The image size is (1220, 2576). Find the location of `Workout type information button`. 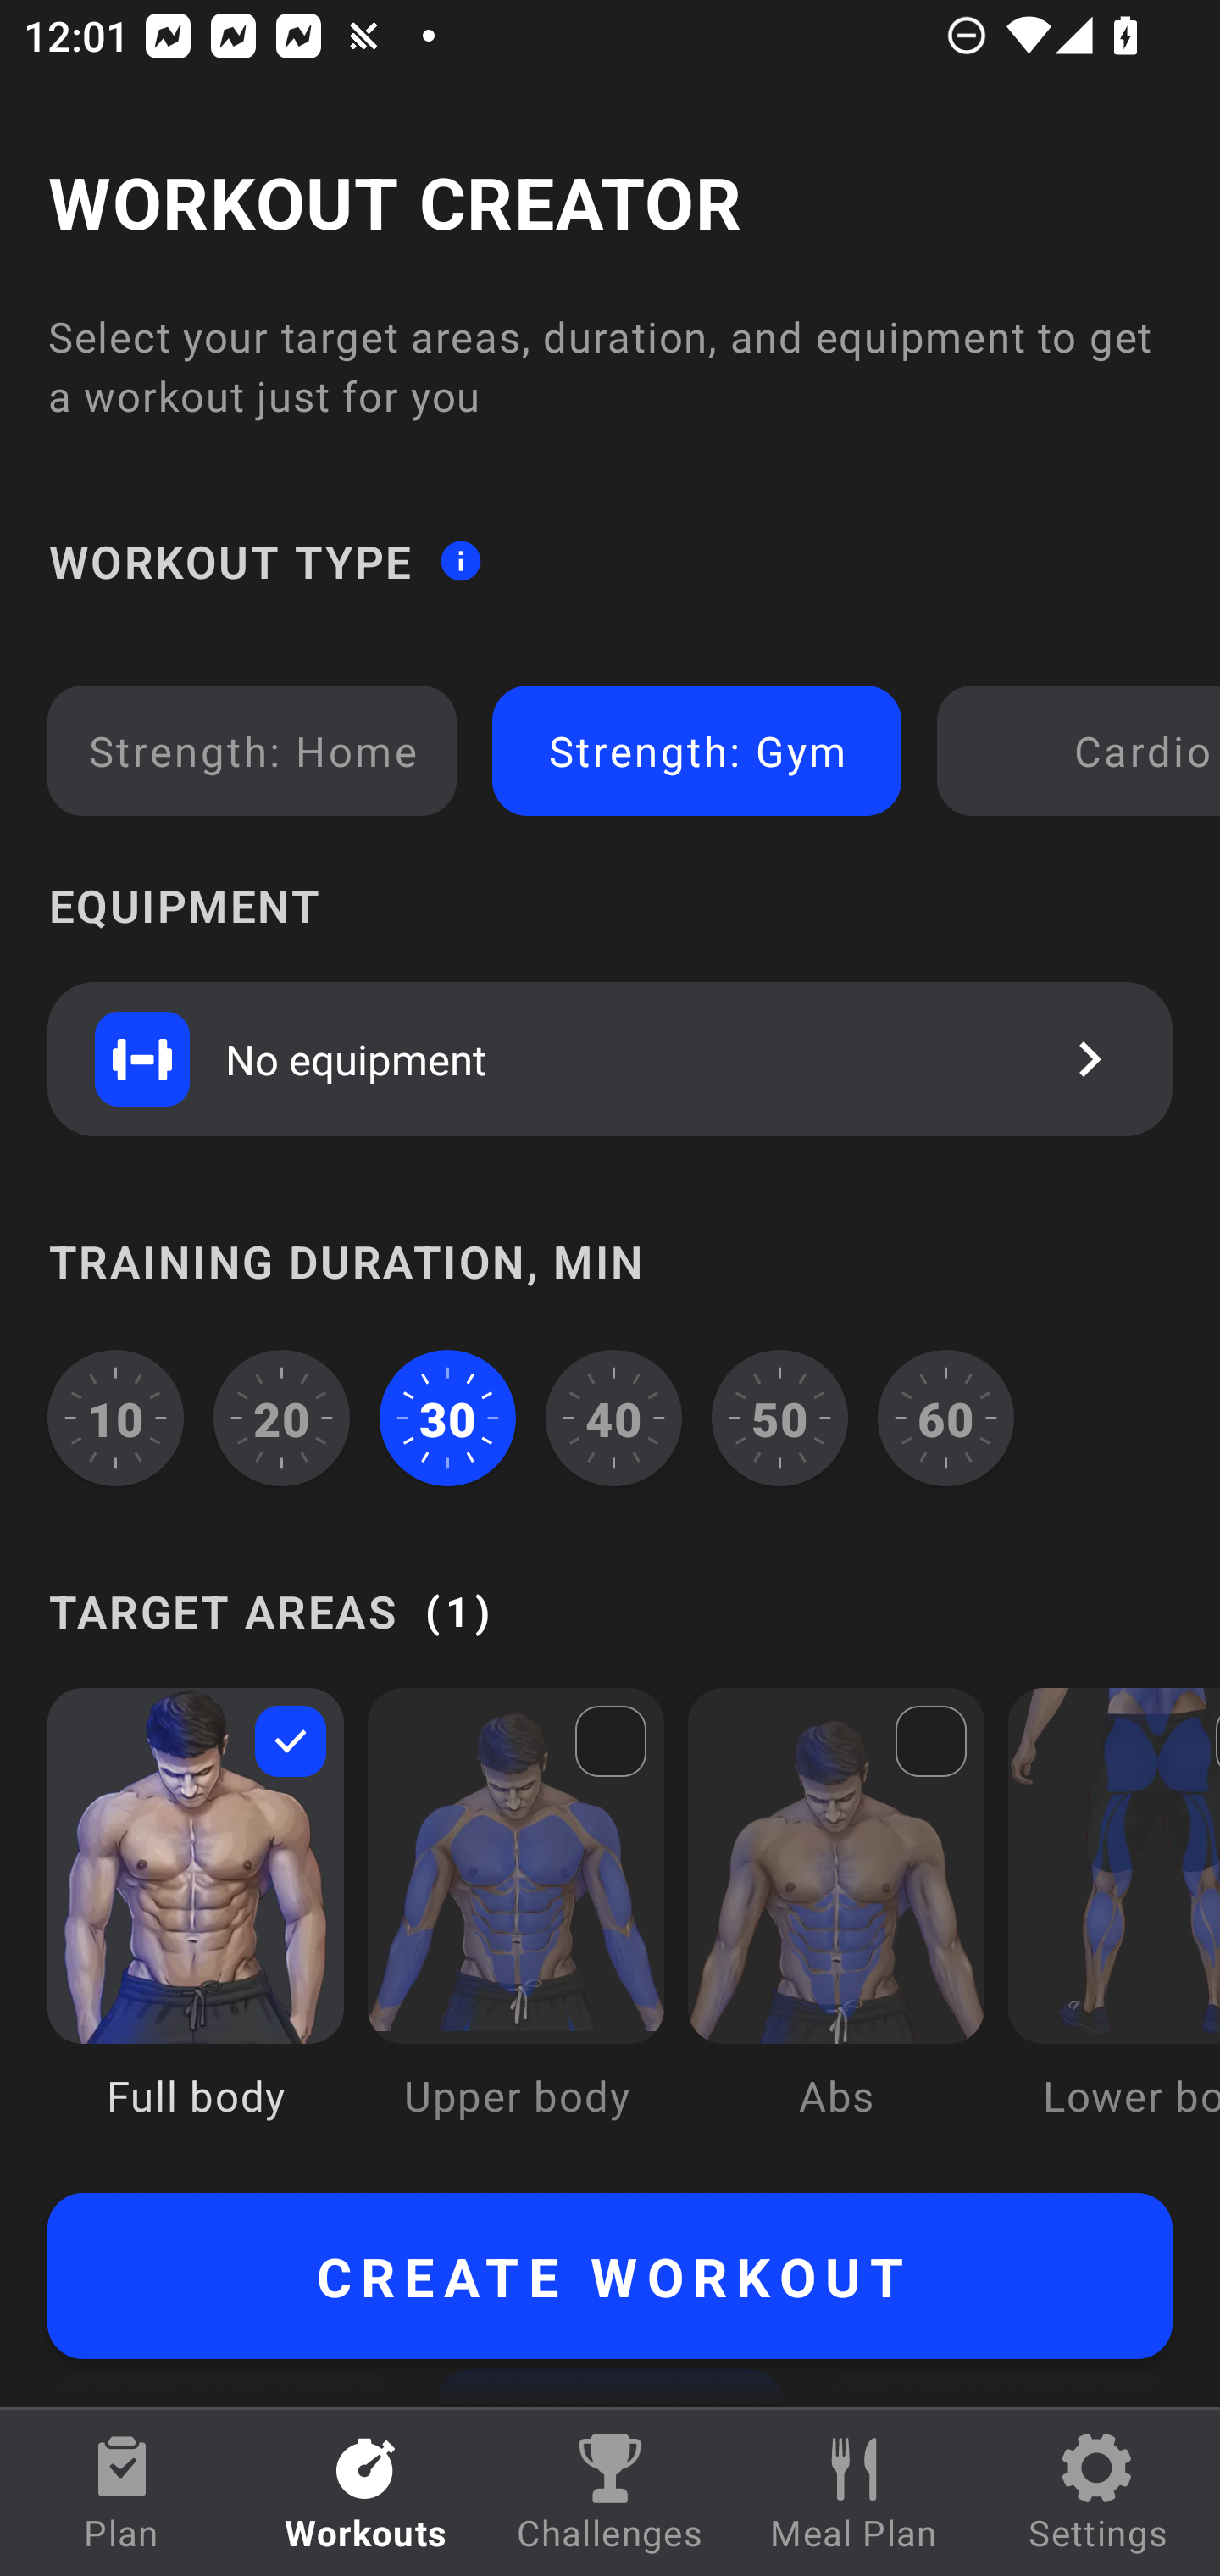

Workout type information button is located at coordinates (460, 559).